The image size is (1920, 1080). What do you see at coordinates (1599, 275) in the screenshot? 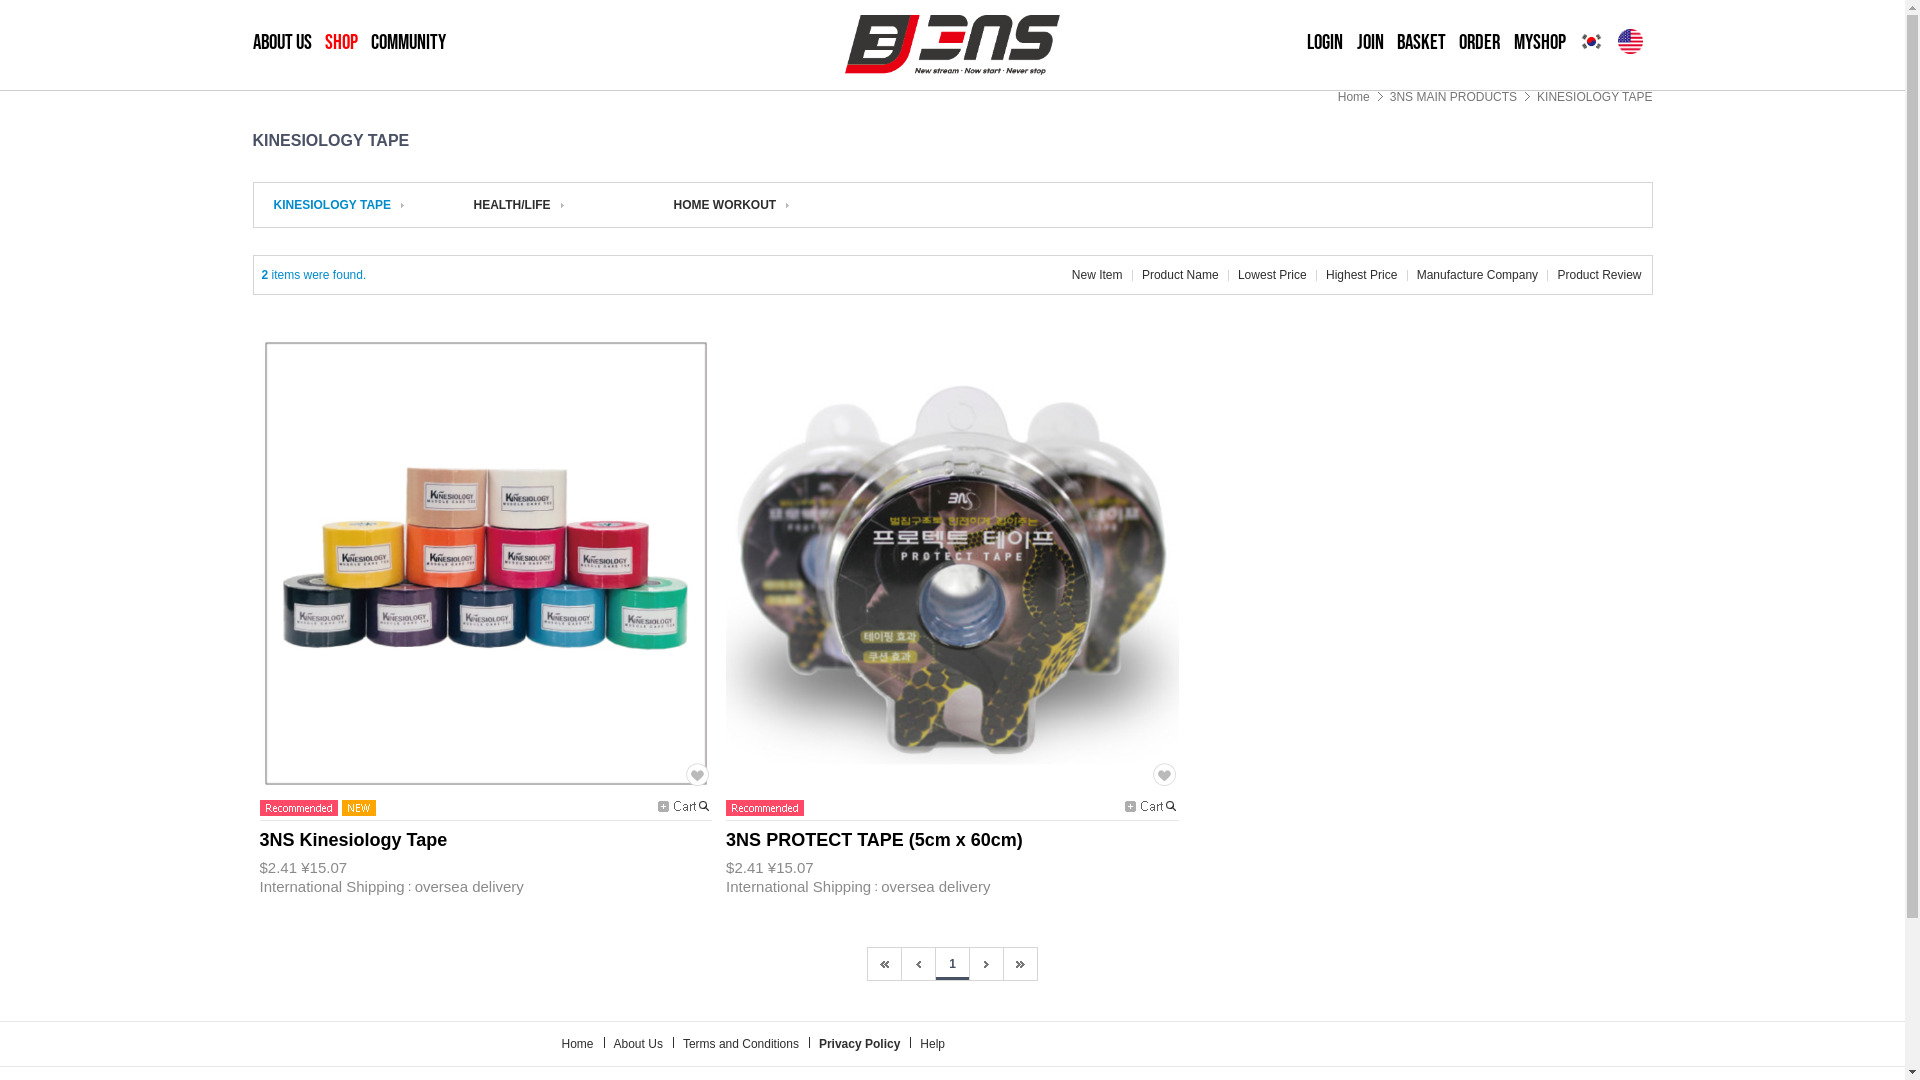
I see `Product Review` at bounding box center [1599, 275].